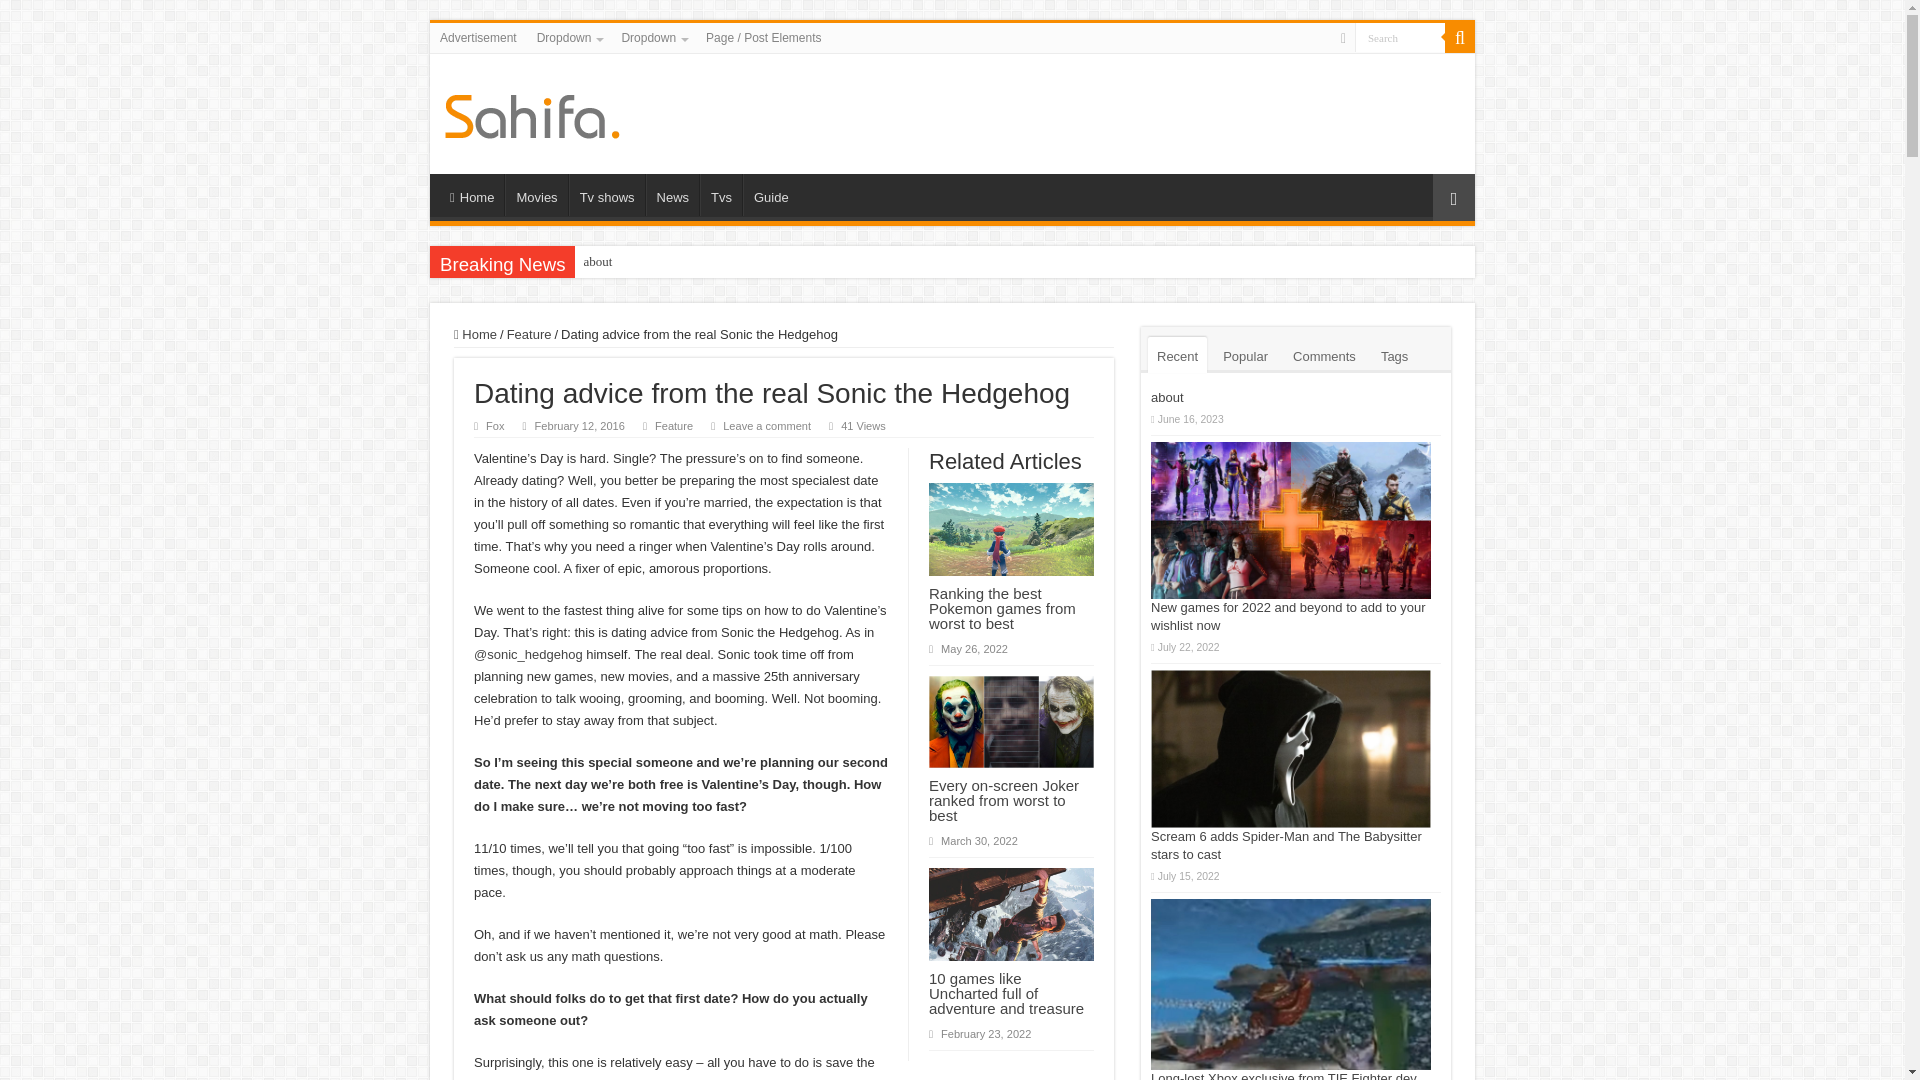 Image resolution: width=1920 pixels, height=1080 pixels. Describe the element at coordinates (1460, 37) in the screenshot. I see `Search` at that location.